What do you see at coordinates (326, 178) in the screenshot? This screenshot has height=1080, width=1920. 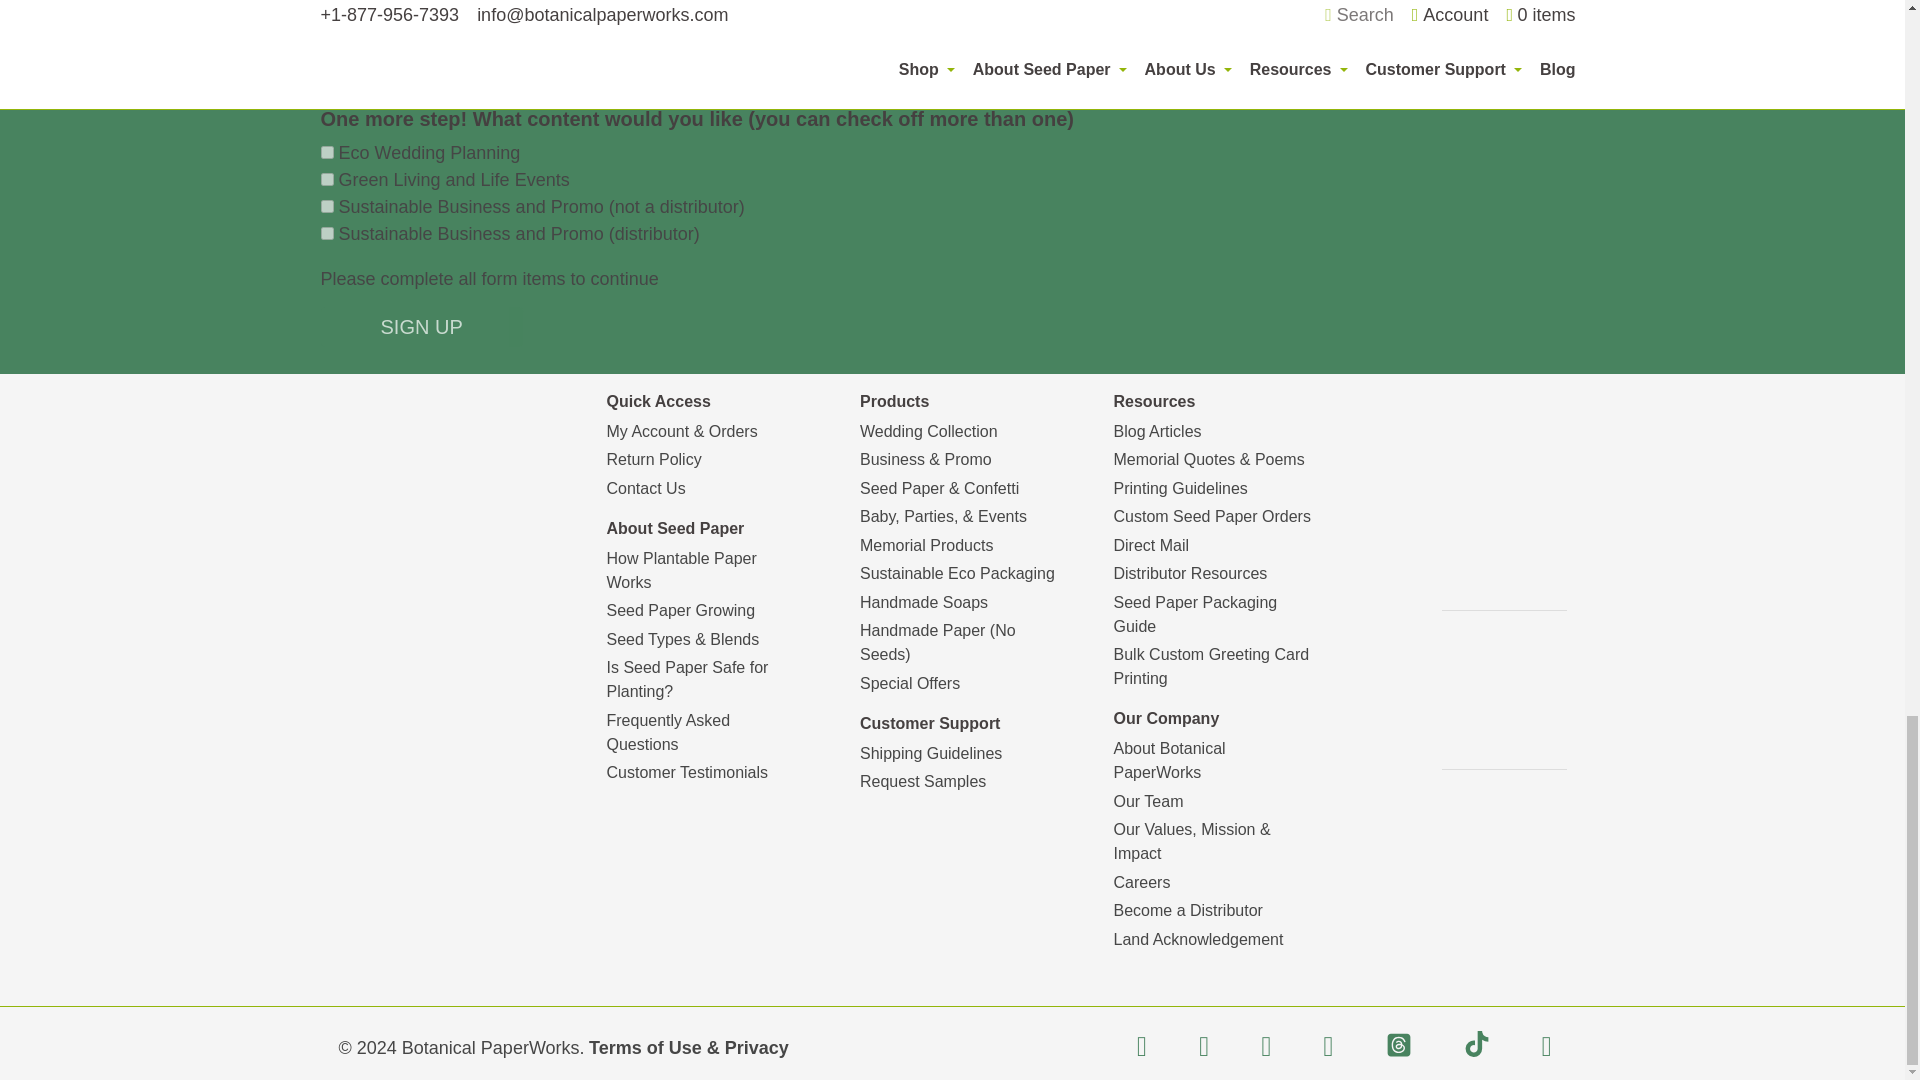 I see `ffe58d4ca5` at bounding box center [326, 178].